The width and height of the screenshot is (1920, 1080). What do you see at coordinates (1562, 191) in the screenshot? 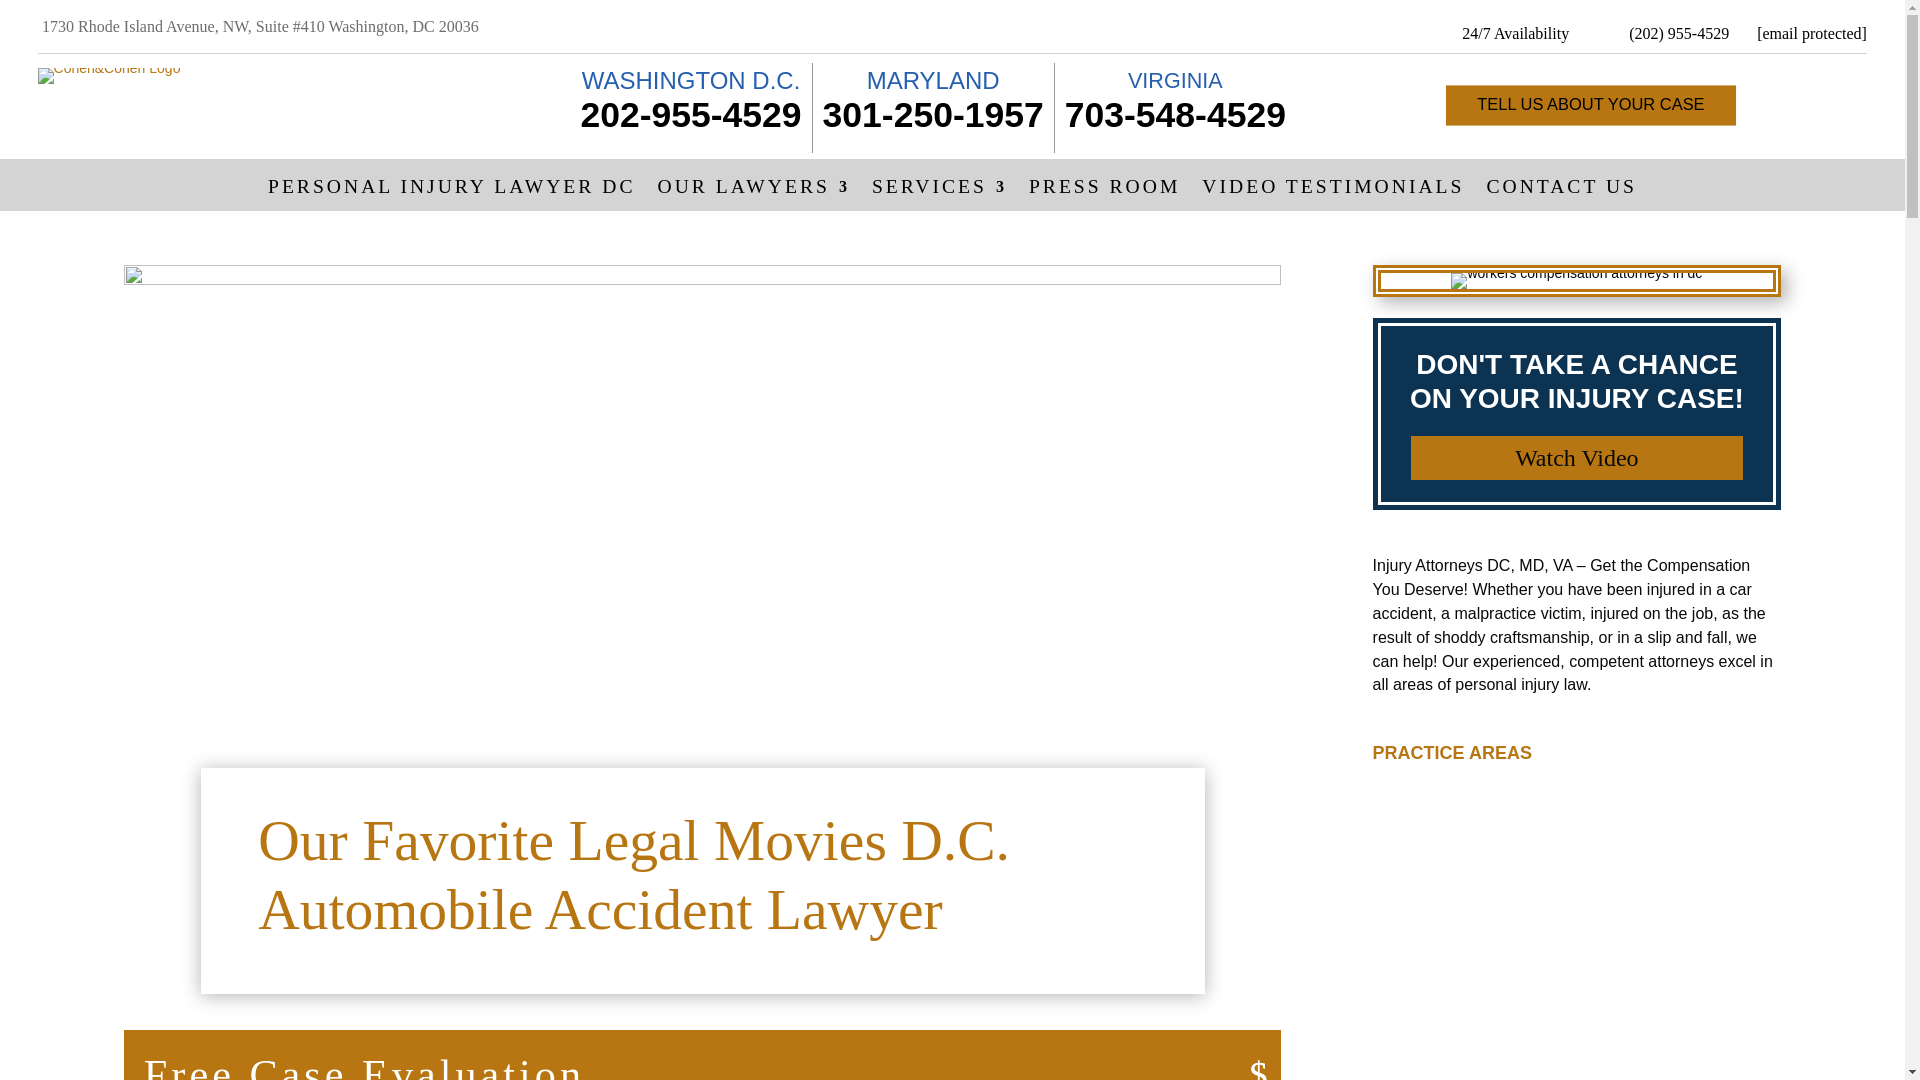
I see `CONTACT US` at bounding box center [1562, 191].